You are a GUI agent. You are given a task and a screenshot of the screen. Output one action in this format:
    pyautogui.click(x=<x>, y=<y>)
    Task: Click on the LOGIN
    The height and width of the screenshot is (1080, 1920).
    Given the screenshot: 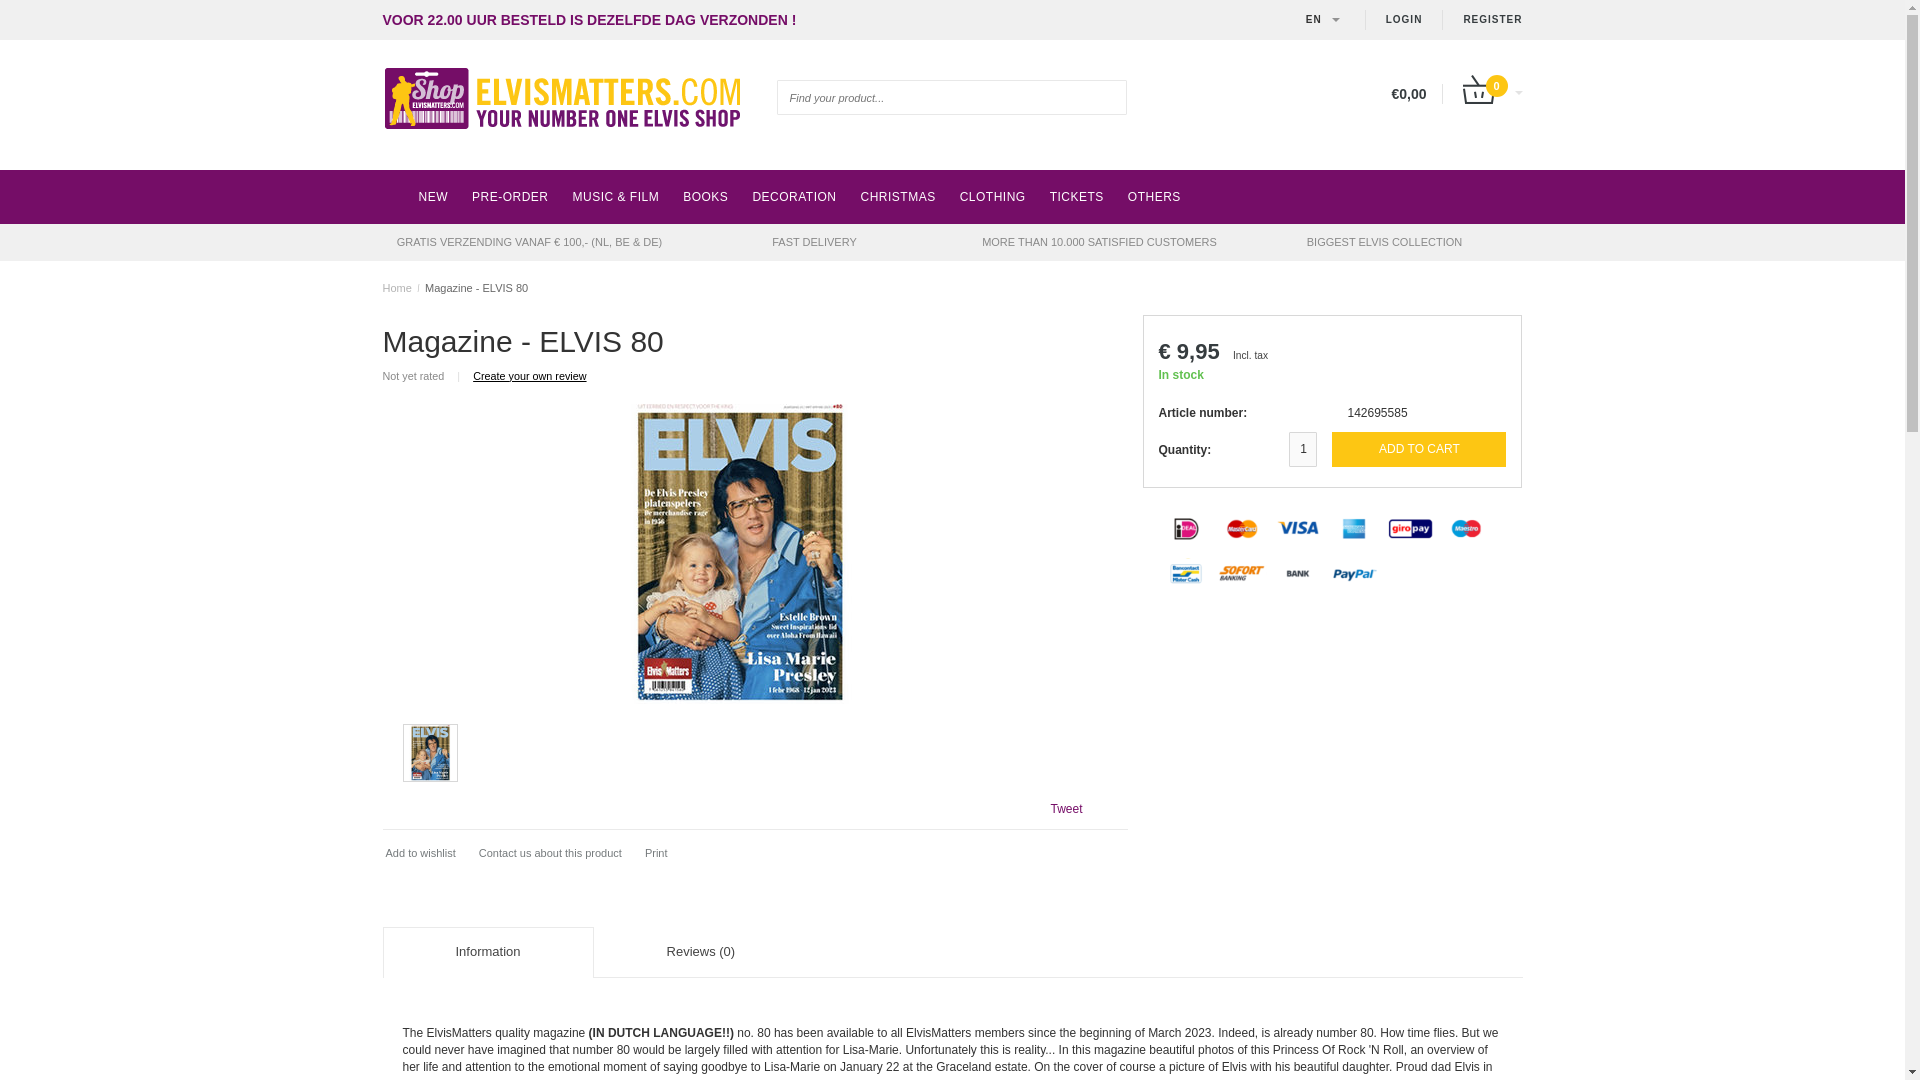 What is the action you would take?
    pyautogui.click(x=1404, y=20)
    